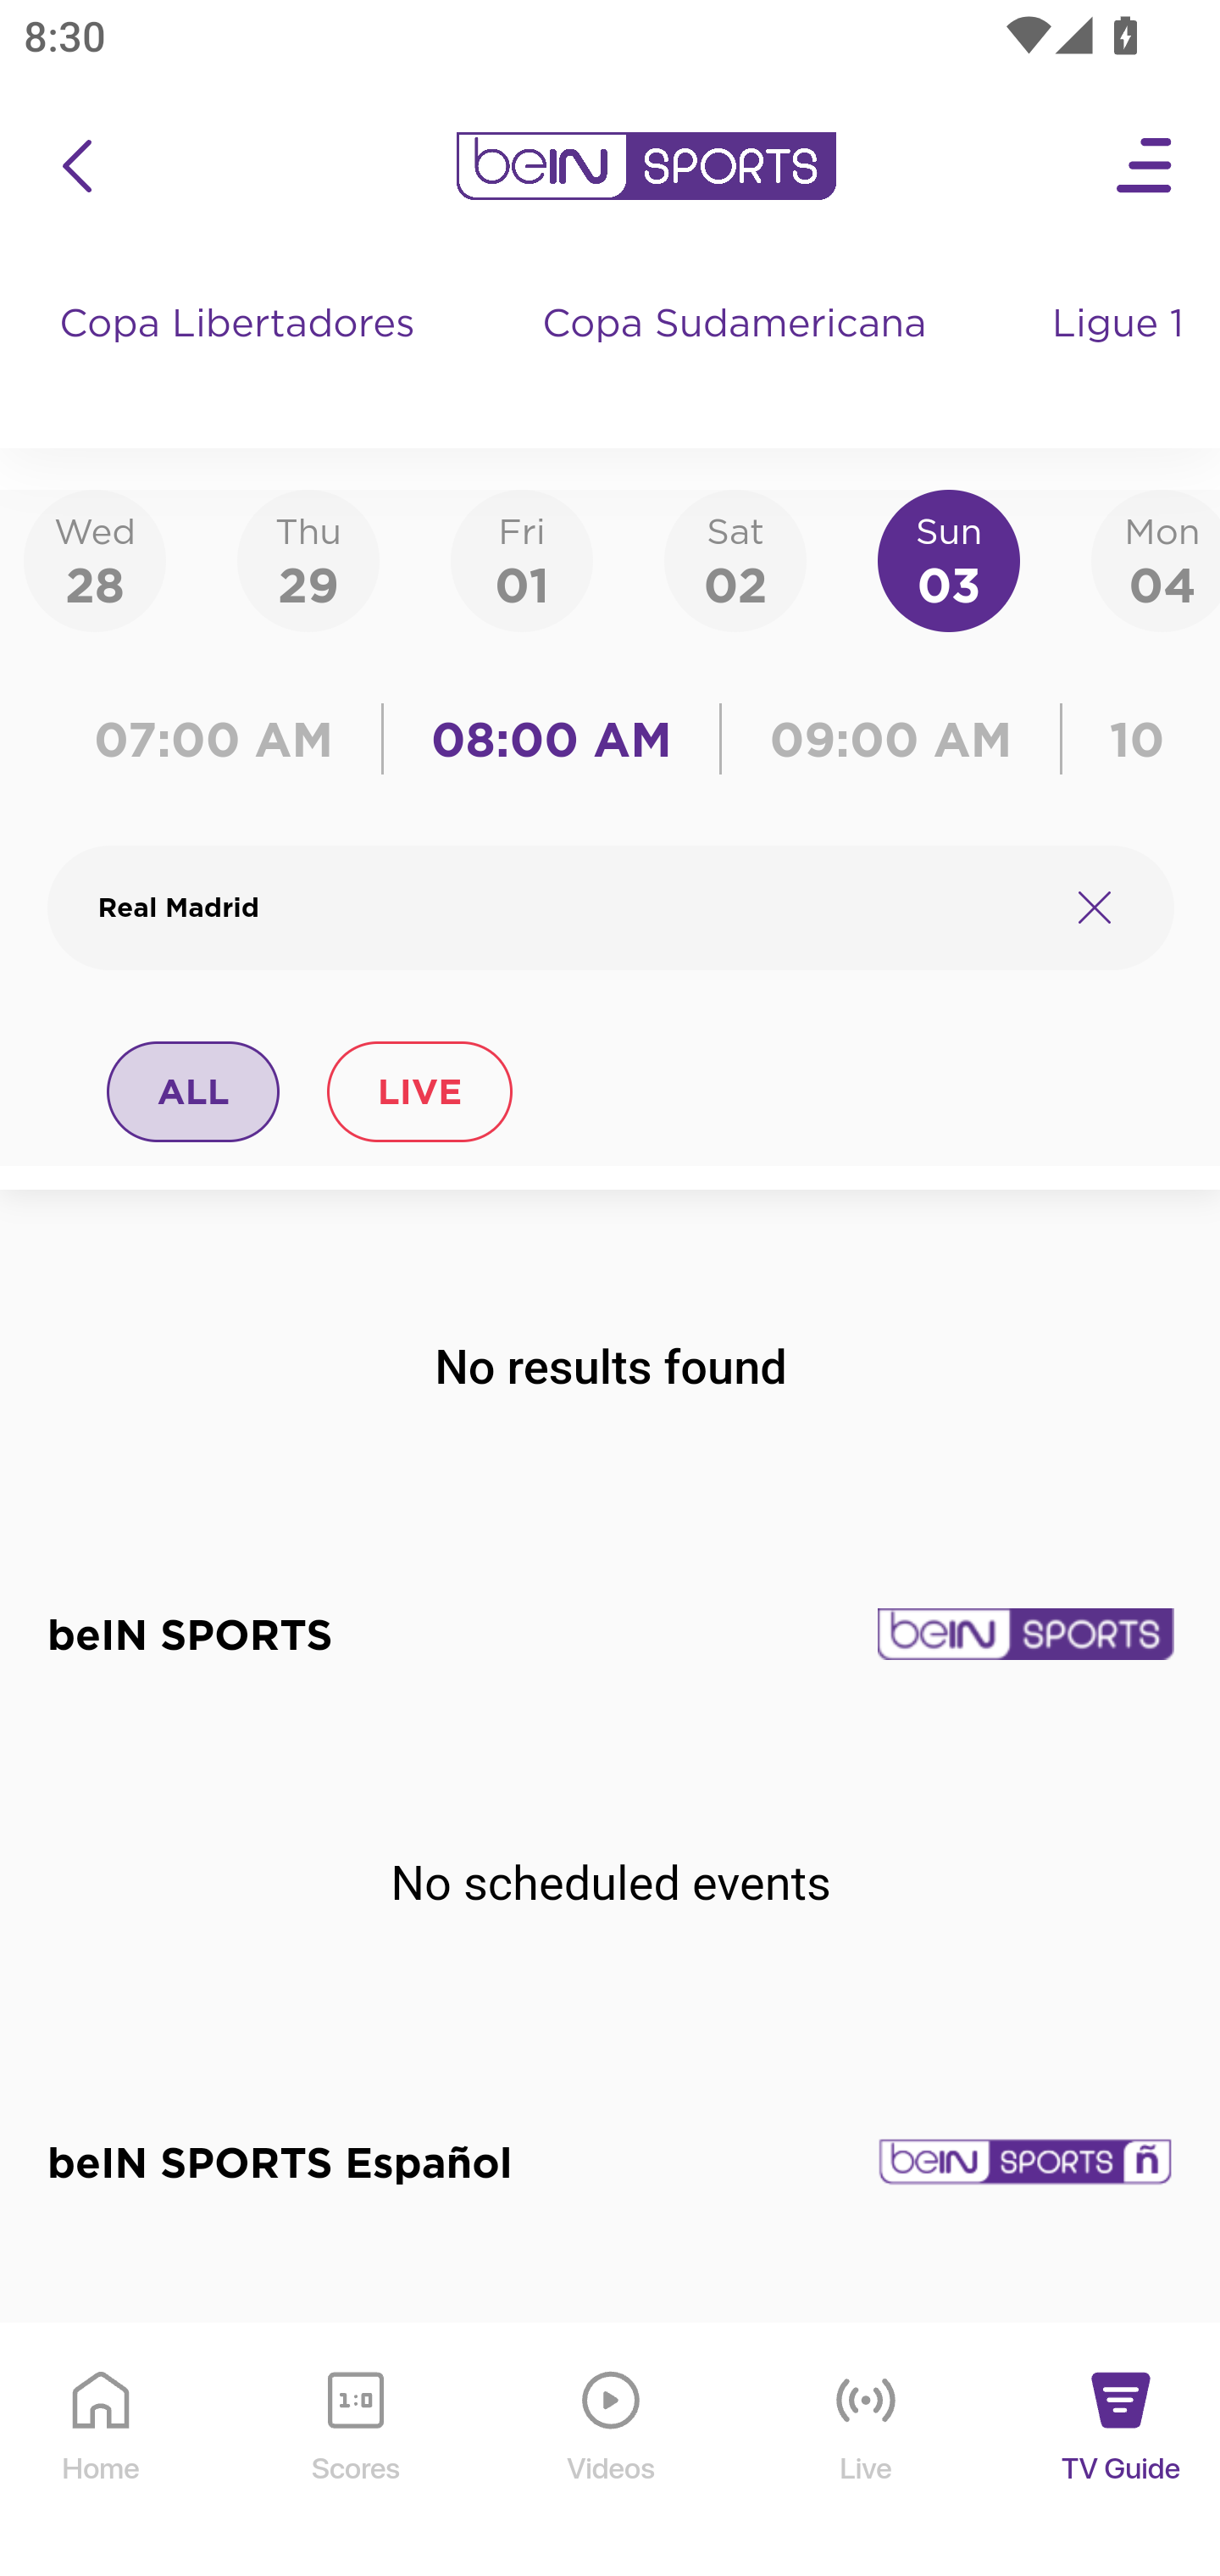 This screenshot has height=2576, width=1220. What do you see at coordinates (522, 559) in the screenshot?
I see `Fri01` at bounding box center [522, 559].